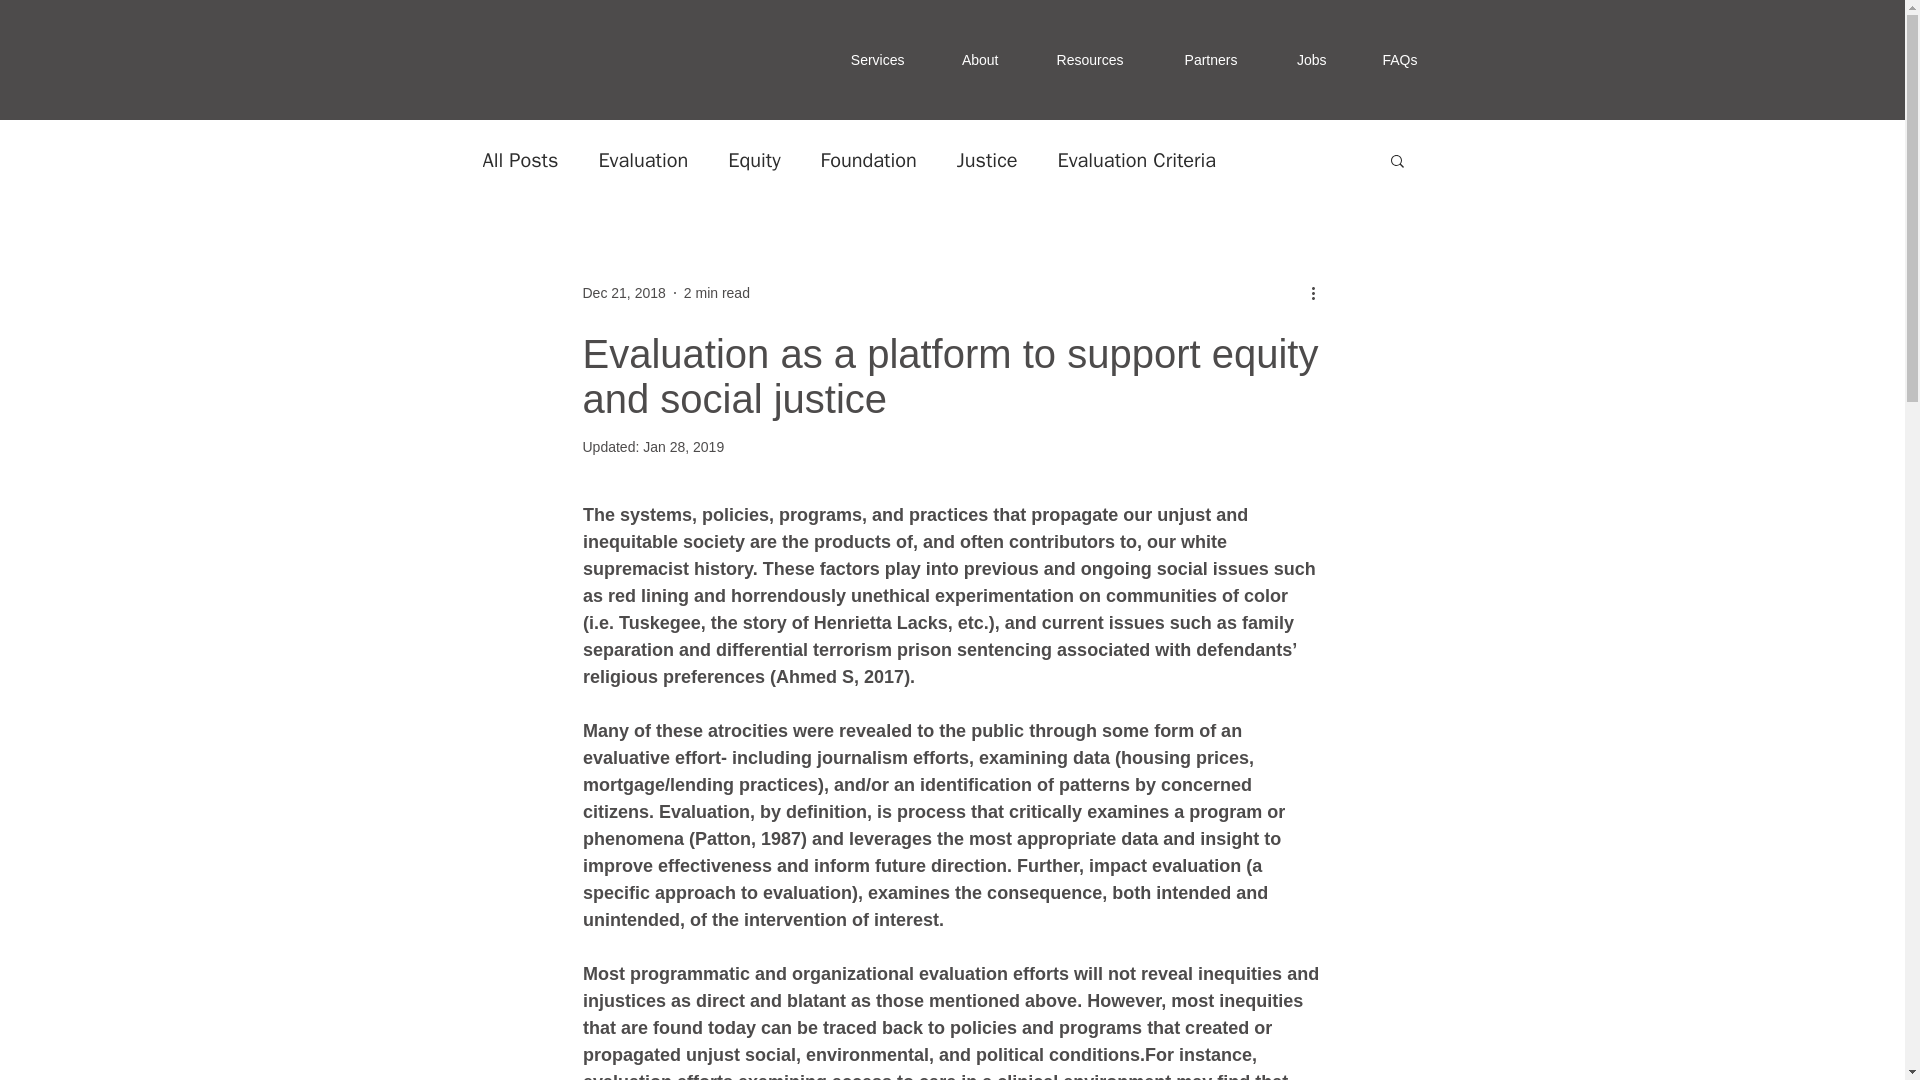 The image size is (1920, 1080). What do you see at coordinates (716, 292) in the screenshot?
I see `2 min read` at bounding box center [716, 292].